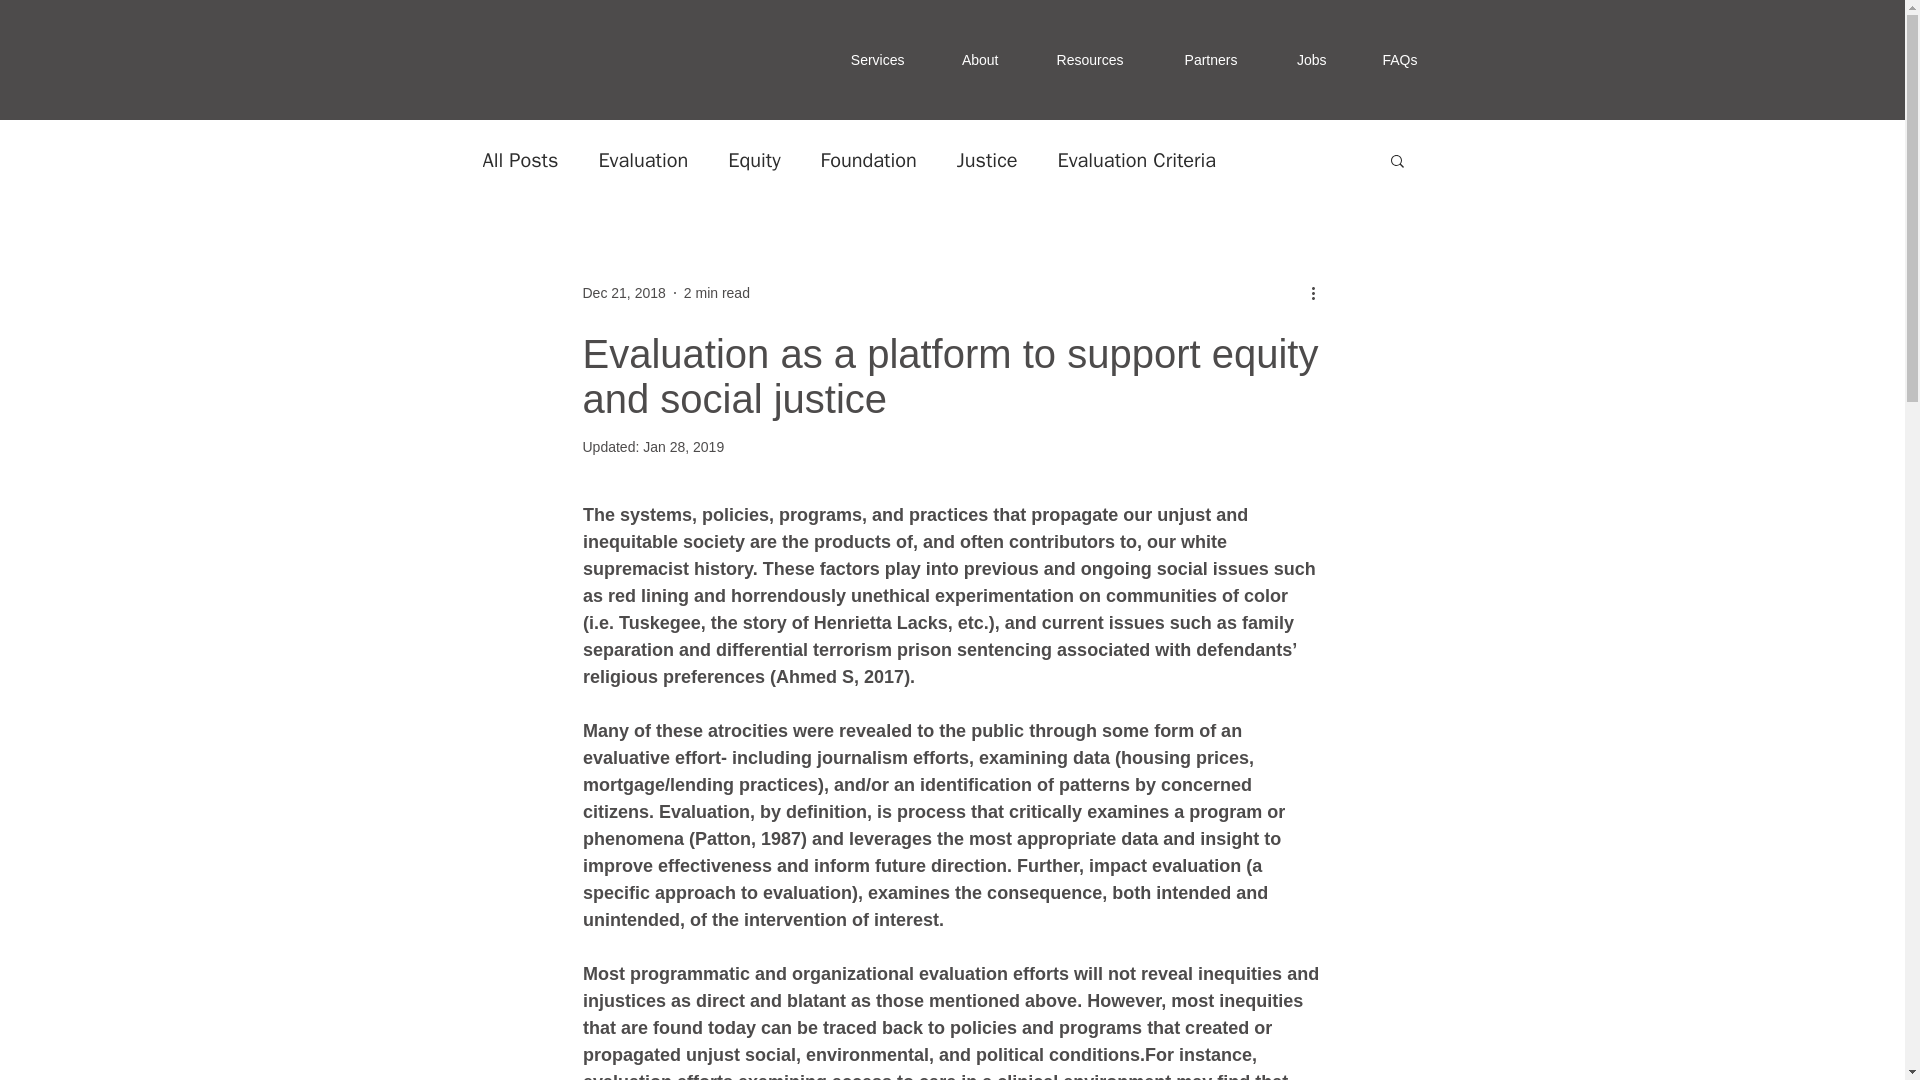 The image size is (1920, 1080). What do you see at coordinates (716, 292) in the screenshot?
I see `2 min read` at bounding box center [716, 292].